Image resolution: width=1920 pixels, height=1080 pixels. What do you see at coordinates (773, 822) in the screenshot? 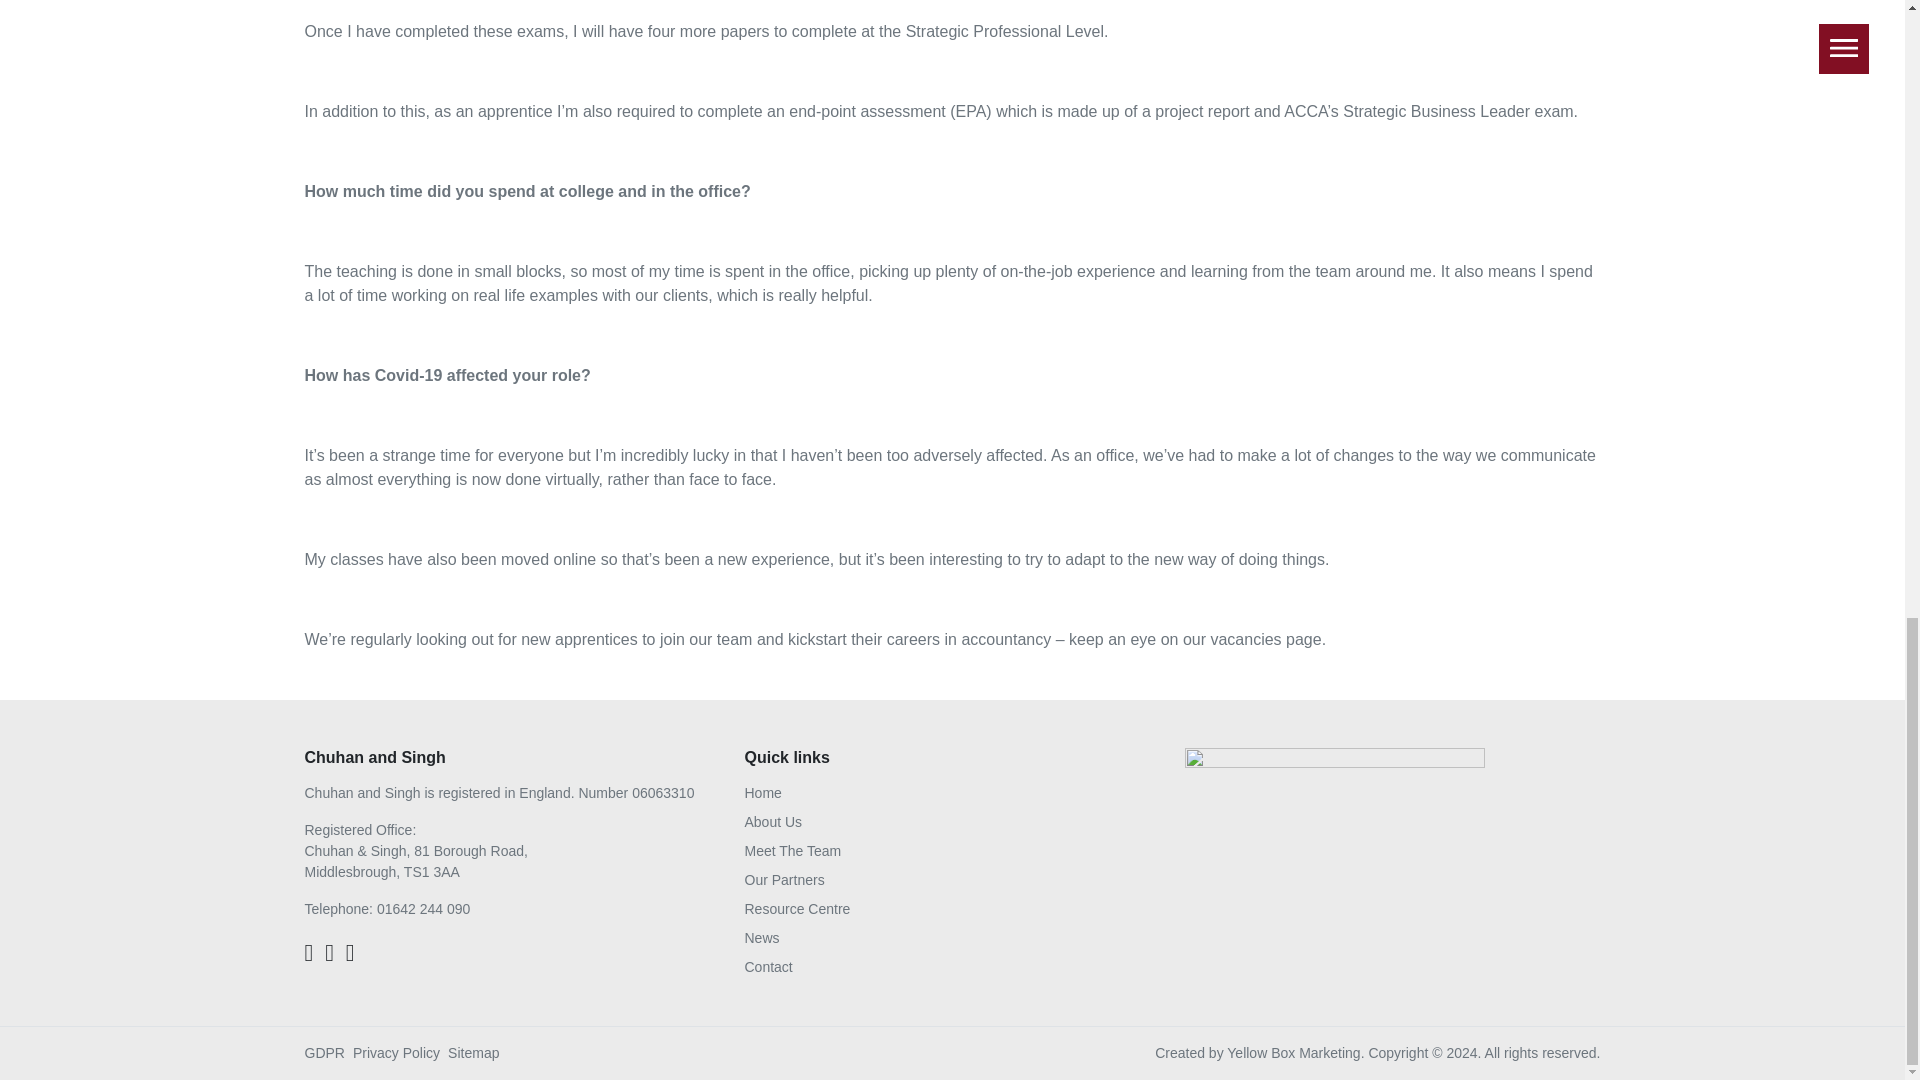
I see `About Us` at bounding box center [773, 822].